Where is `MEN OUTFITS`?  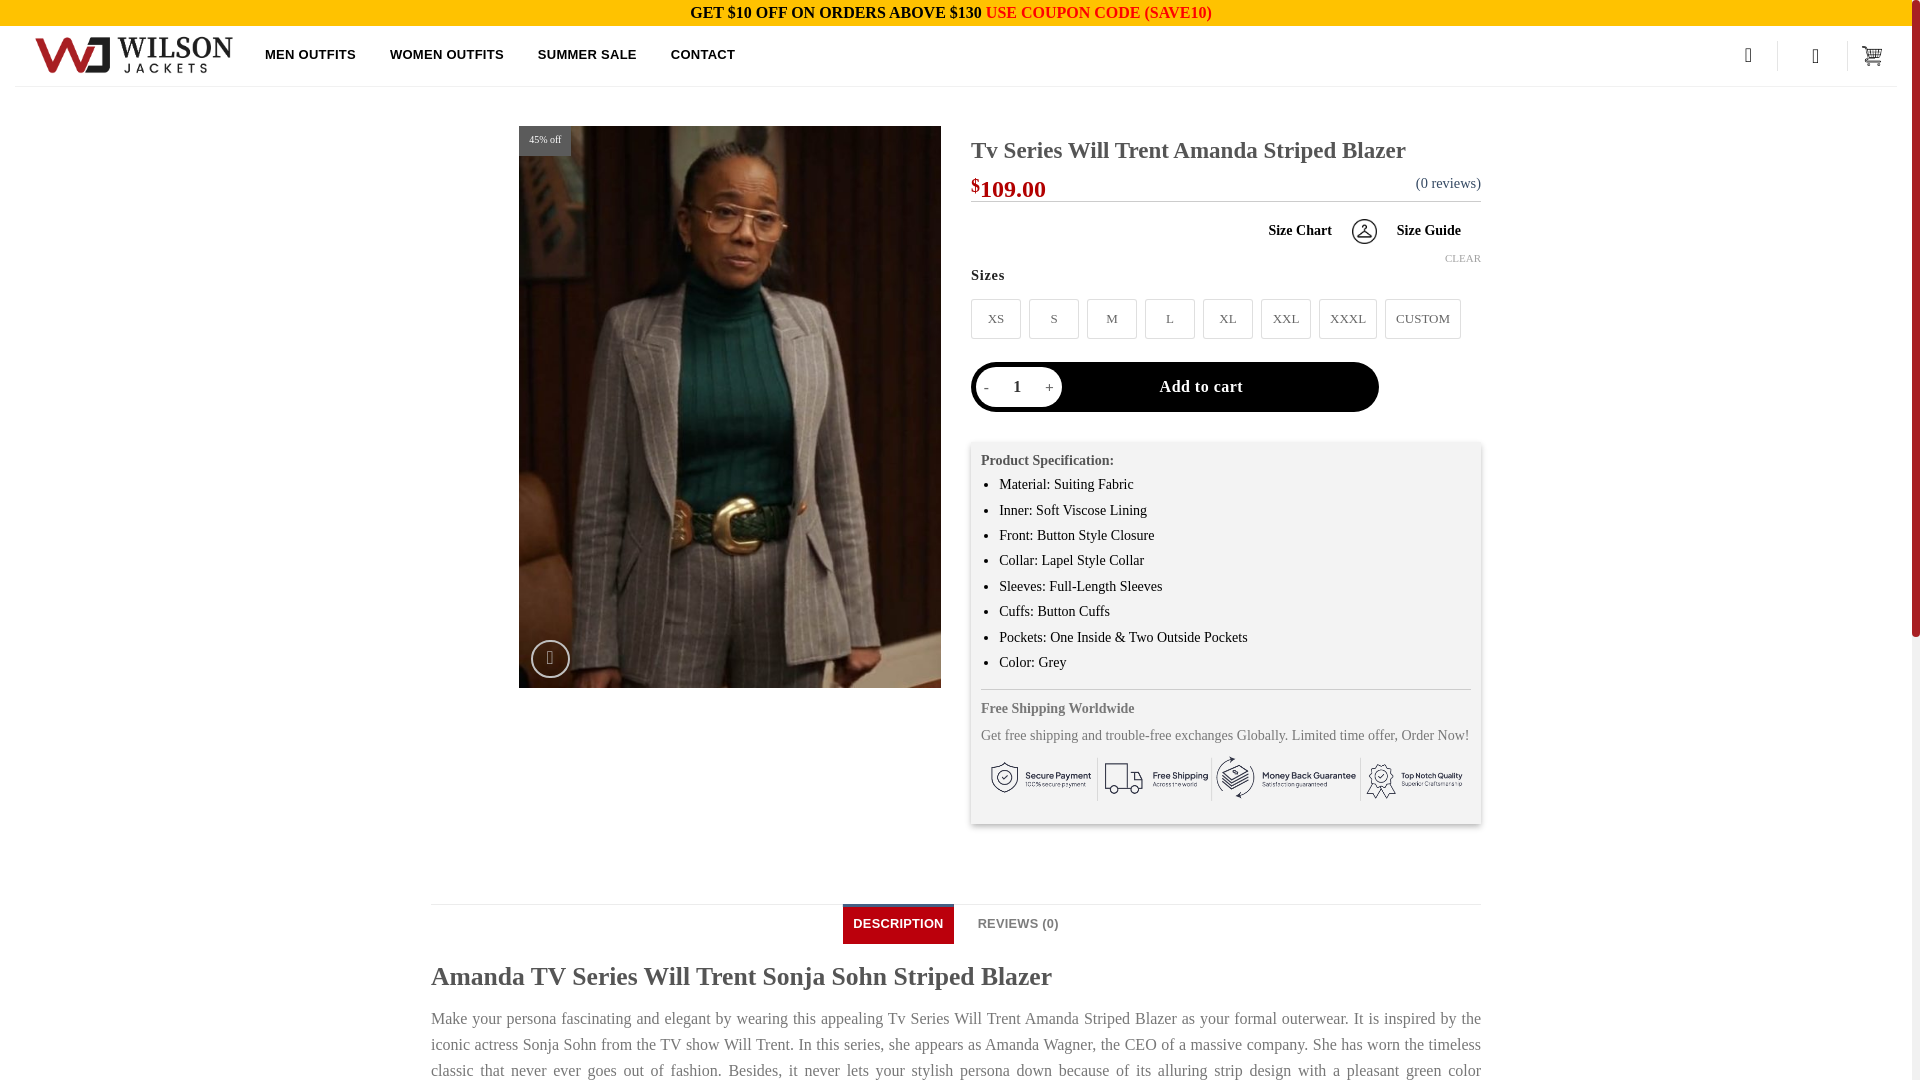 MEN OUTFITS is located at coordinates (310, 55).